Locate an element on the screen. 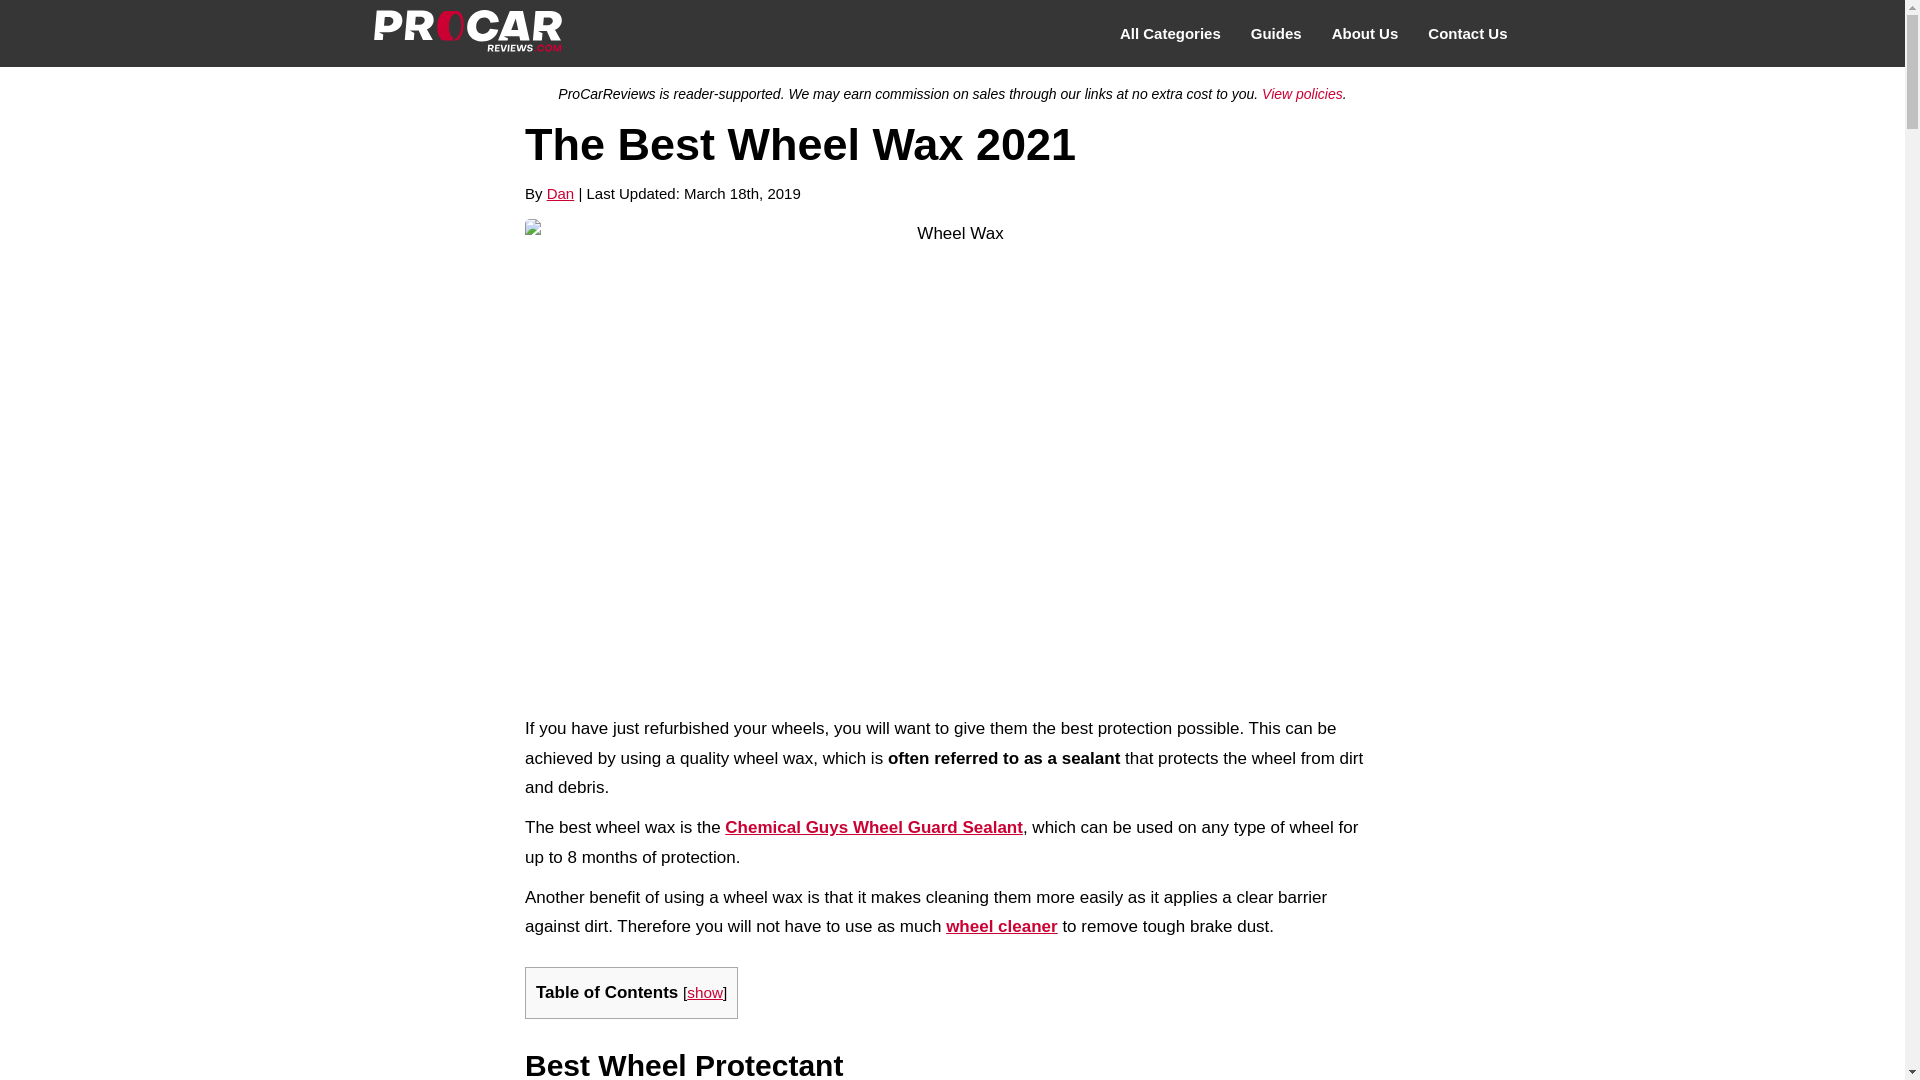 The image size is (1920, 1080). About Us is located at coordinates (1365, 34).